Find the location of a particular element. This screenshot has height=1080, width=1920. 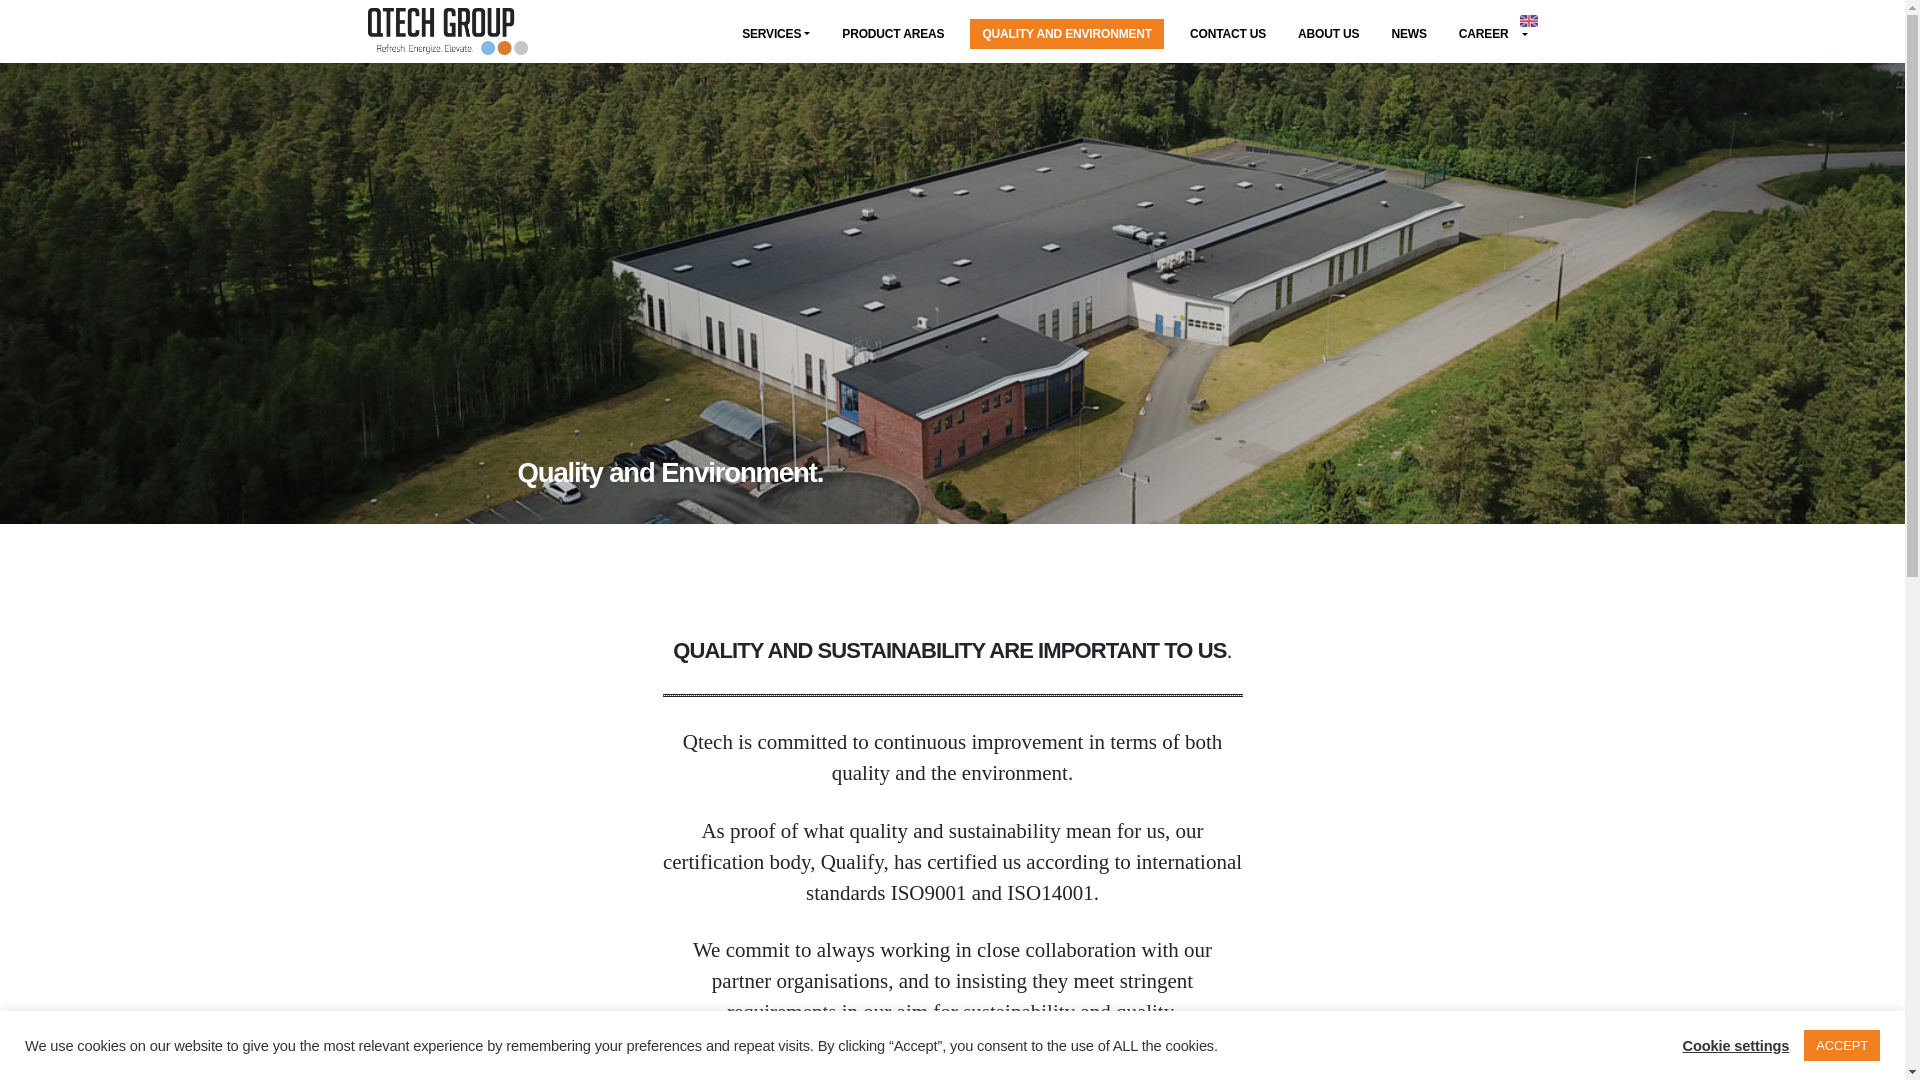

ABOUT US is located at coordinates (1328, 34).